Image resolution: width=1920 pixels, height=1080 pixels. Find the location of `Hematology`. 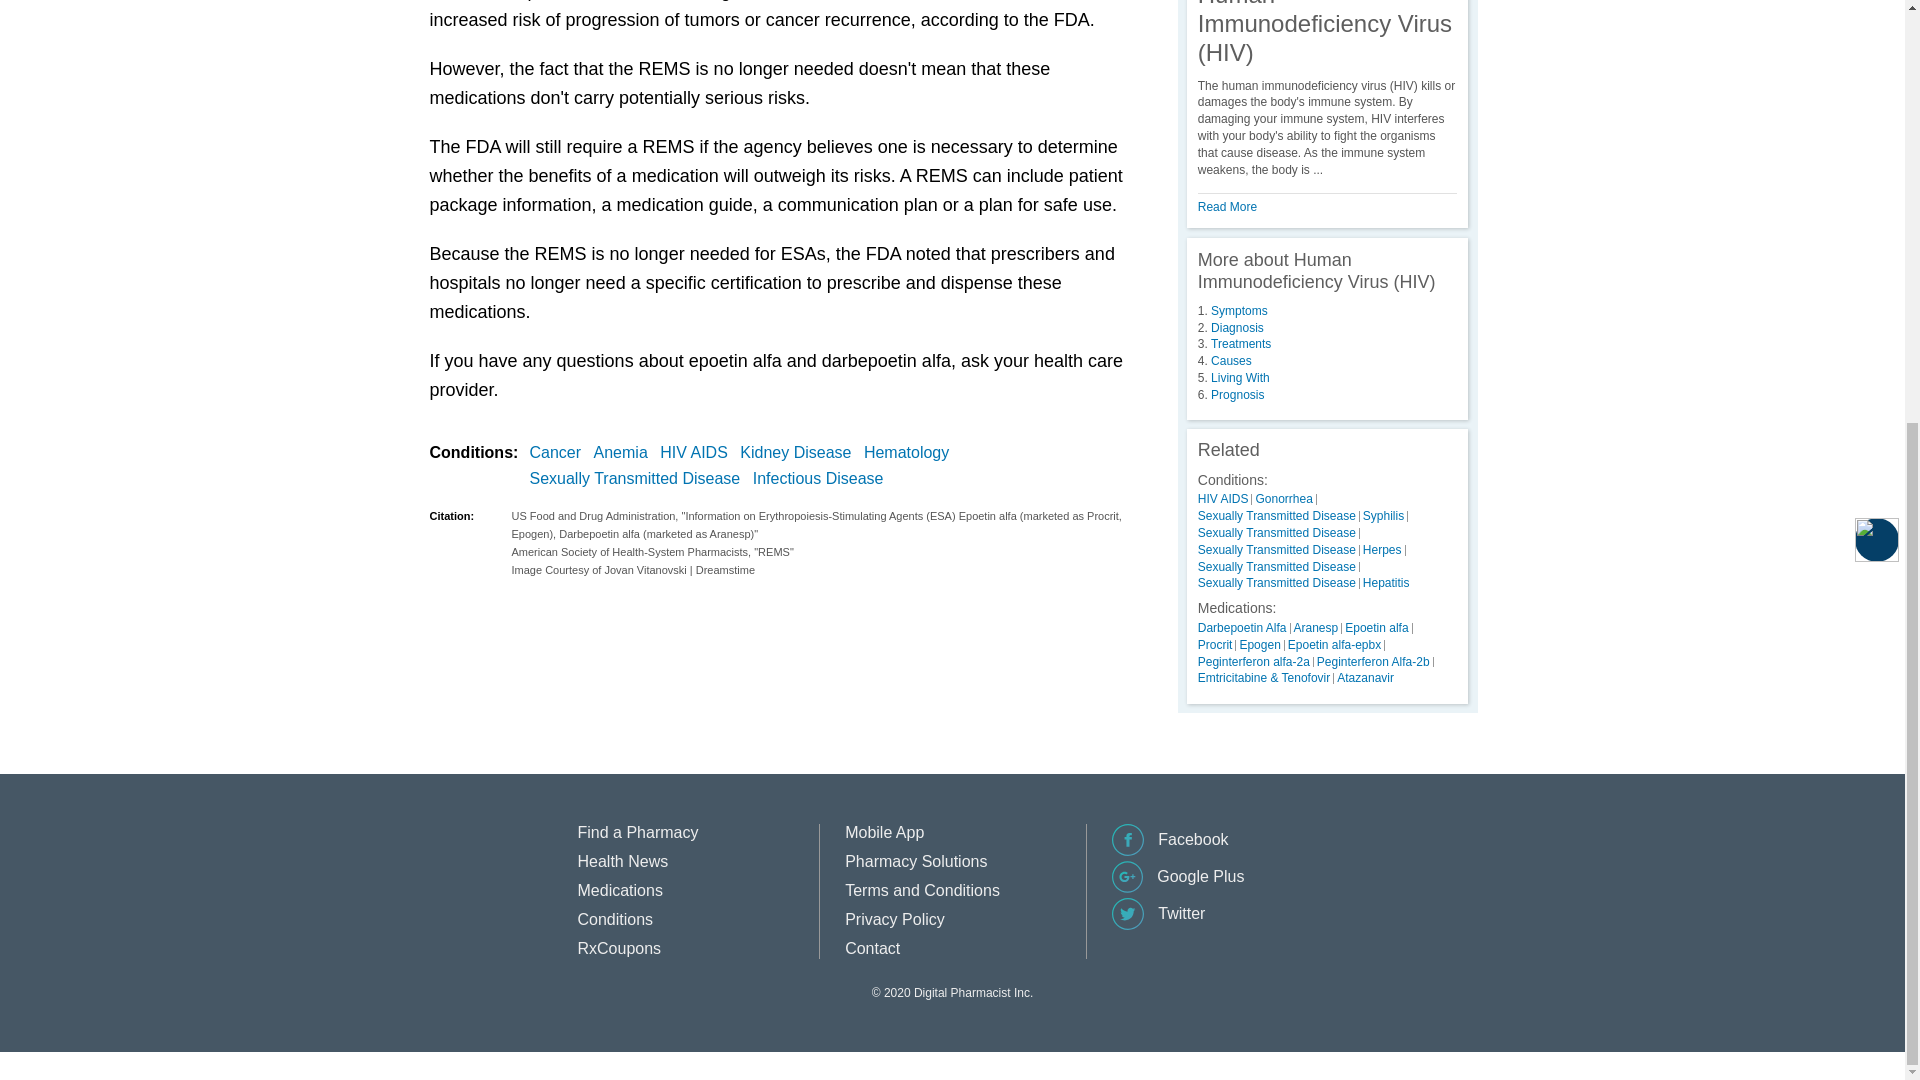

Hematology is located at coordinates (910, 452).